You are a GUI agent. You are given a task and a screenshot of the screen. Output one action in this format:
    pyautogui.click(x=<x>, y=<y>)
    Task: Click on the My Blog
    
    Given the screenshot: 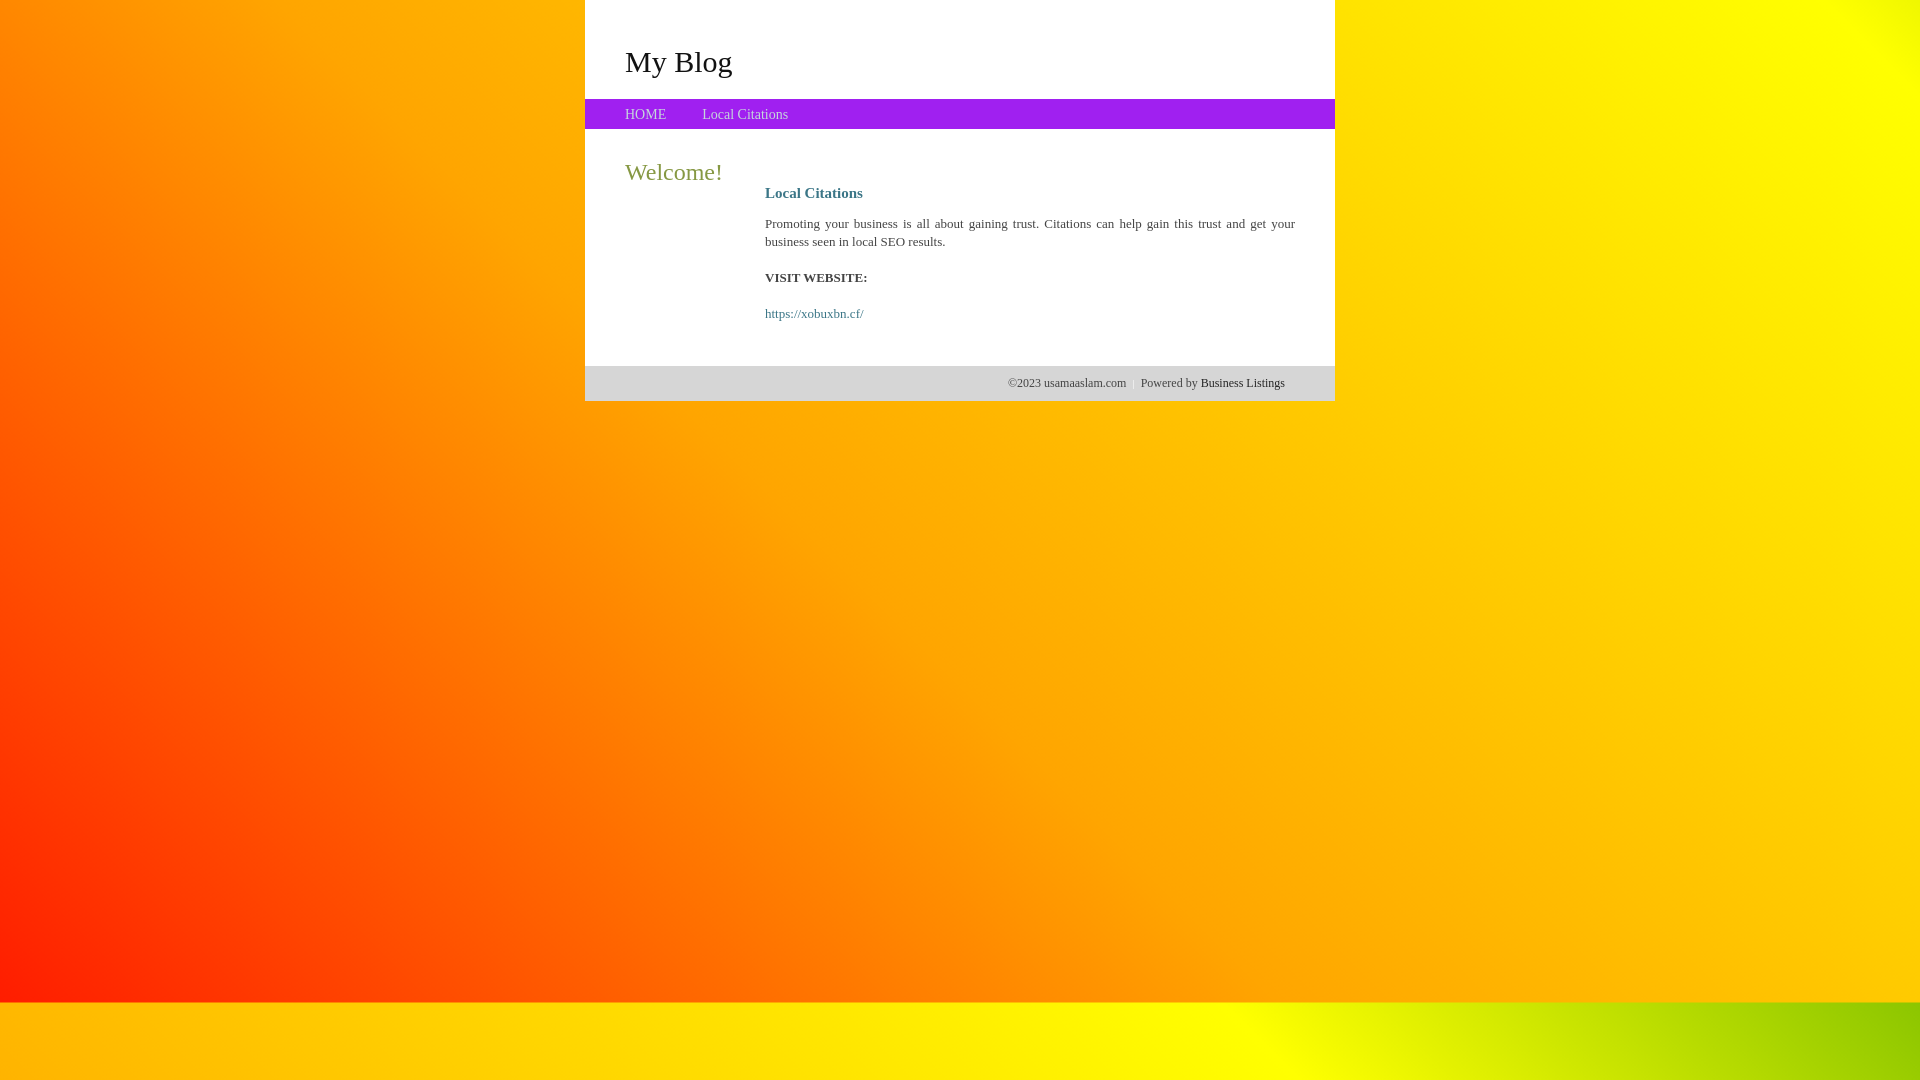 What is the action you would take?
    pyautogui.click(x=679, y=61)
    